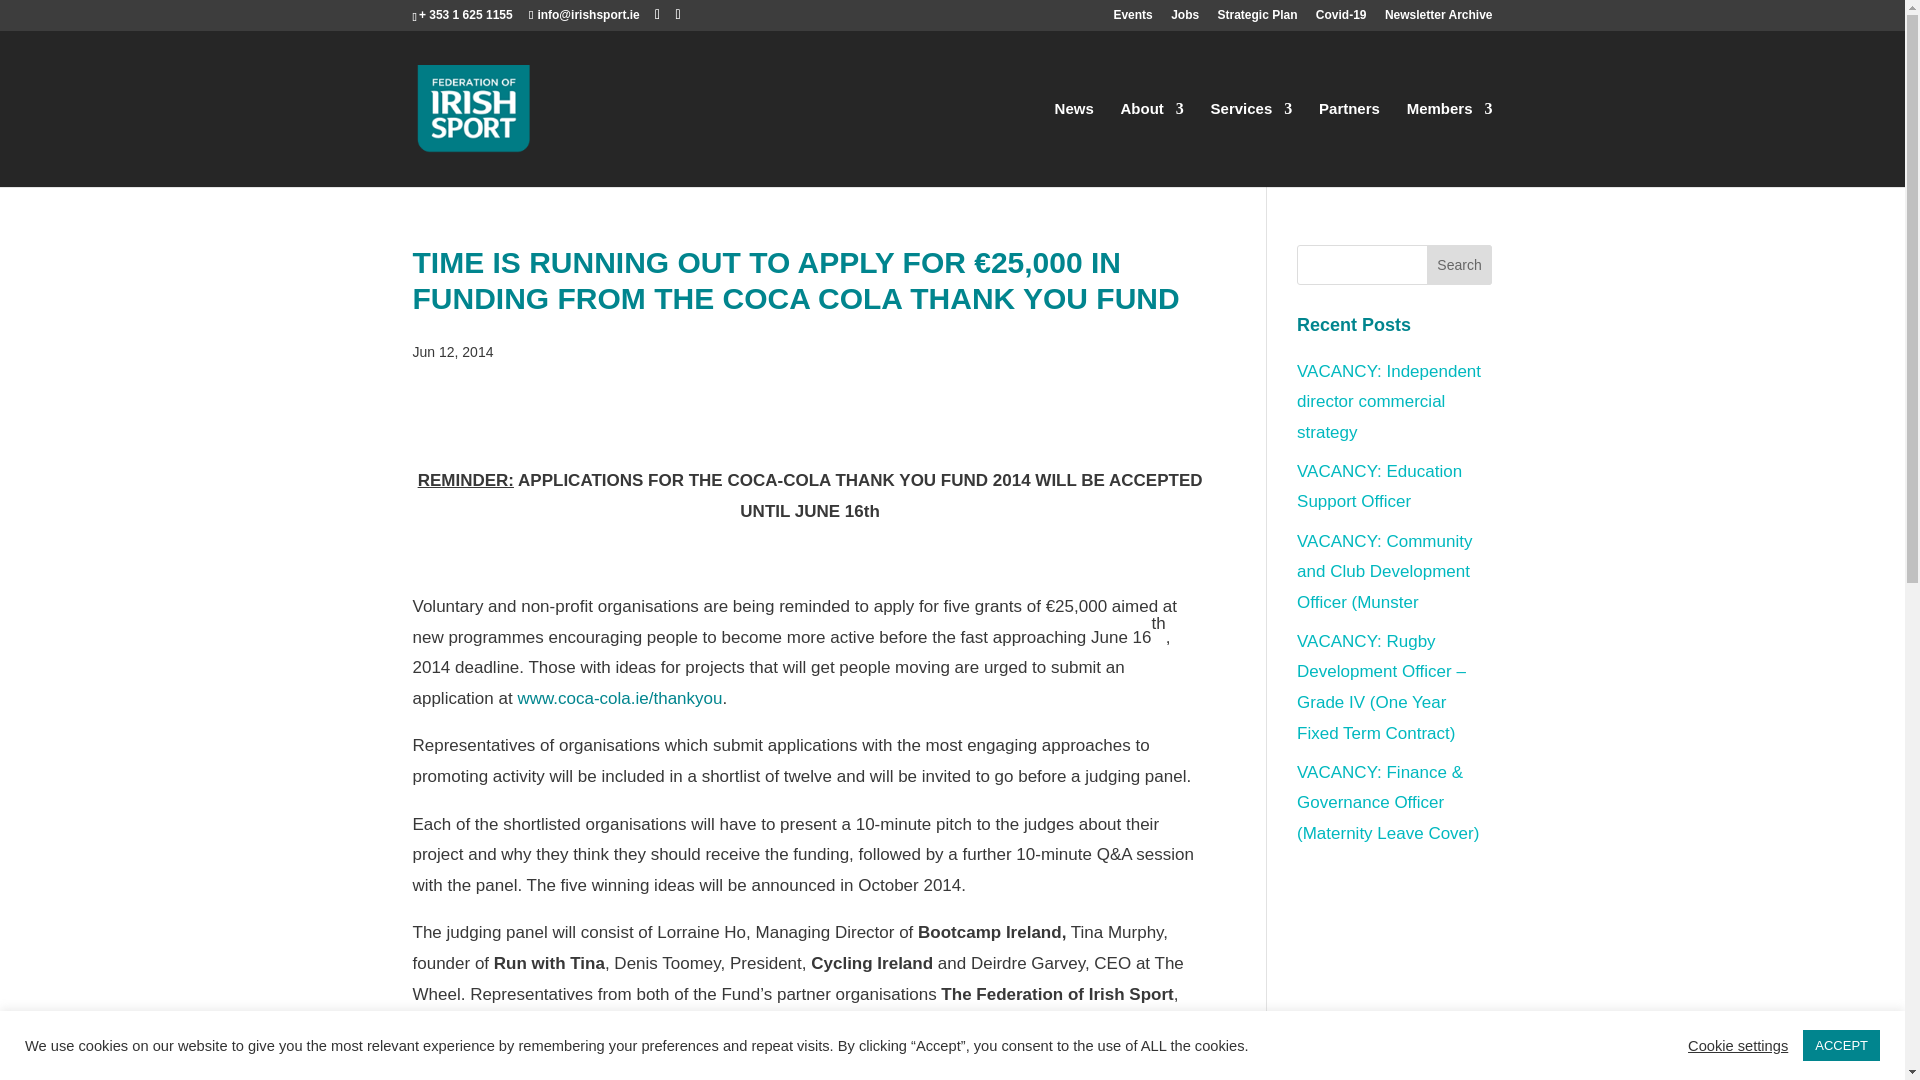 The image size is (1920, 1080). I want to click on Events, so click(1132, 19).